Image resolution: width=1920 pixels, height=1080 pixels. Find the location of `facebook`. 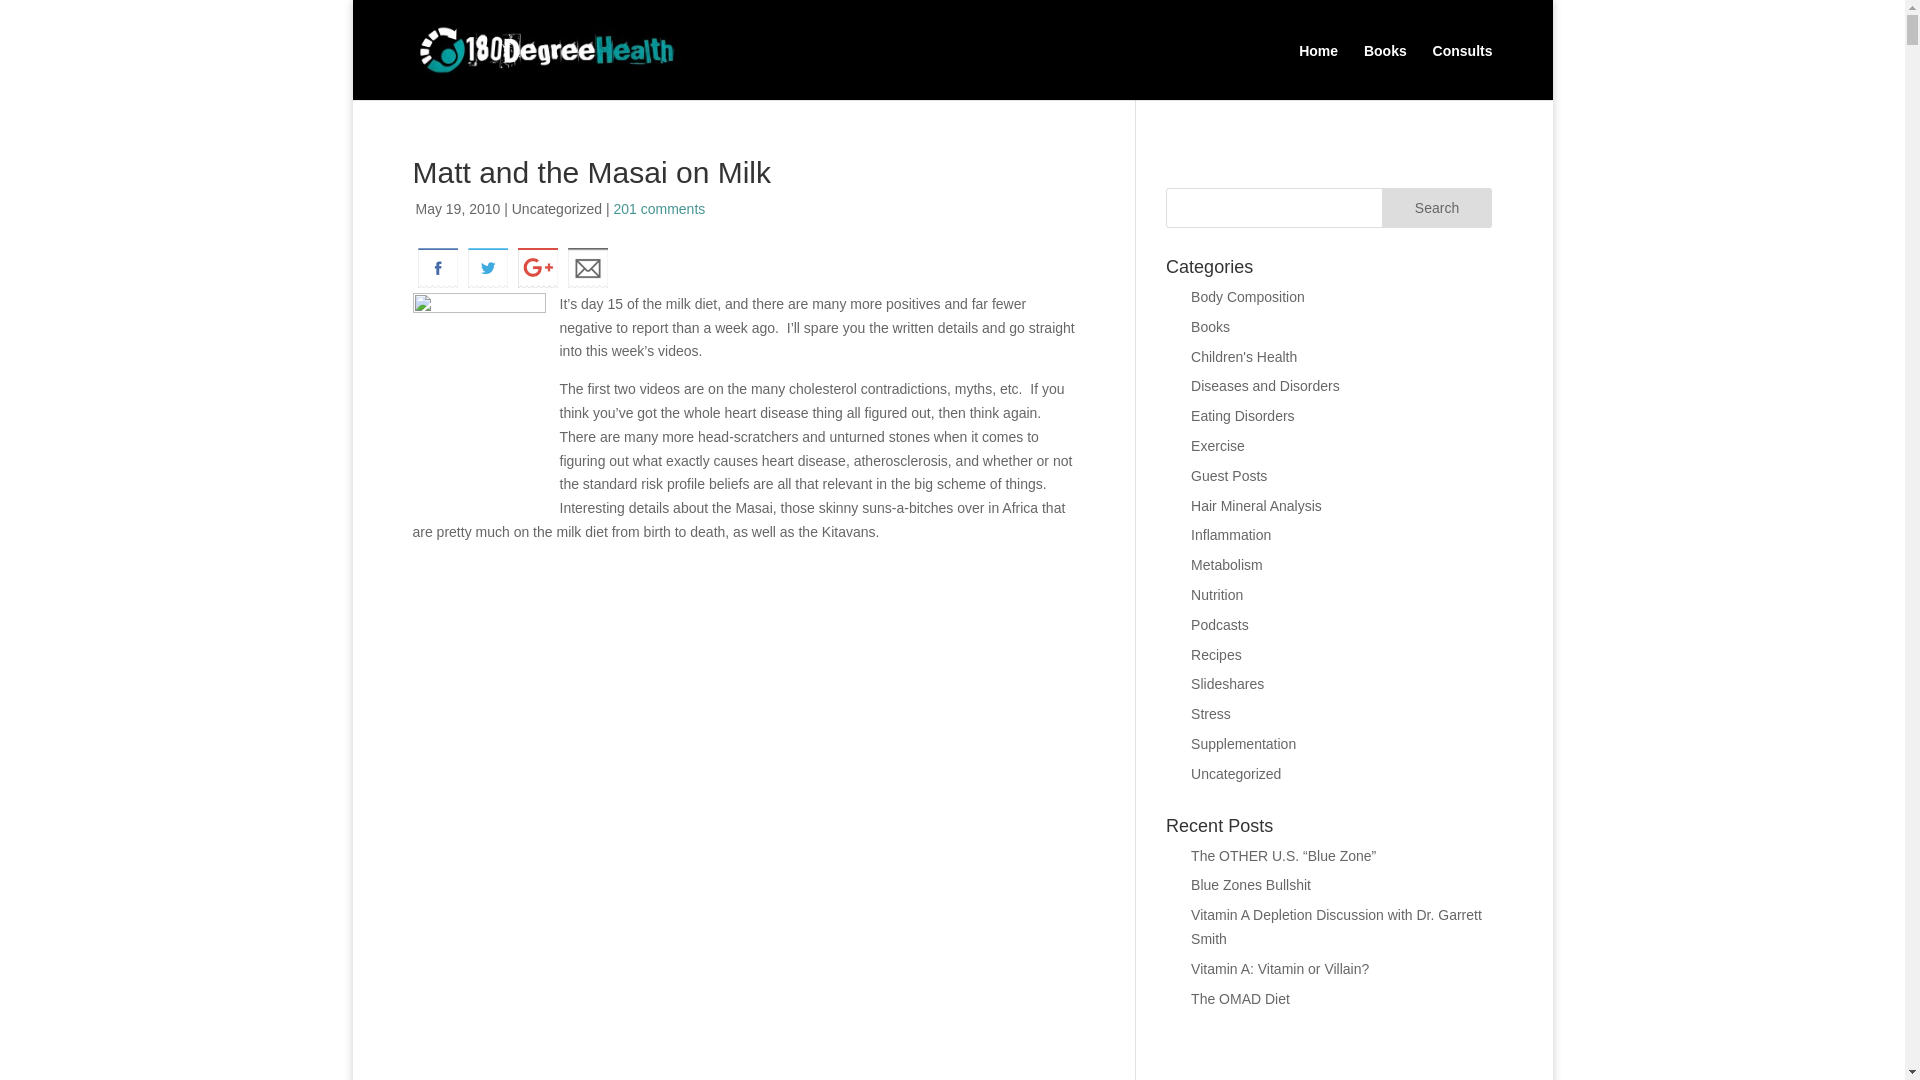

facebook is located at coordinates (437, 268).